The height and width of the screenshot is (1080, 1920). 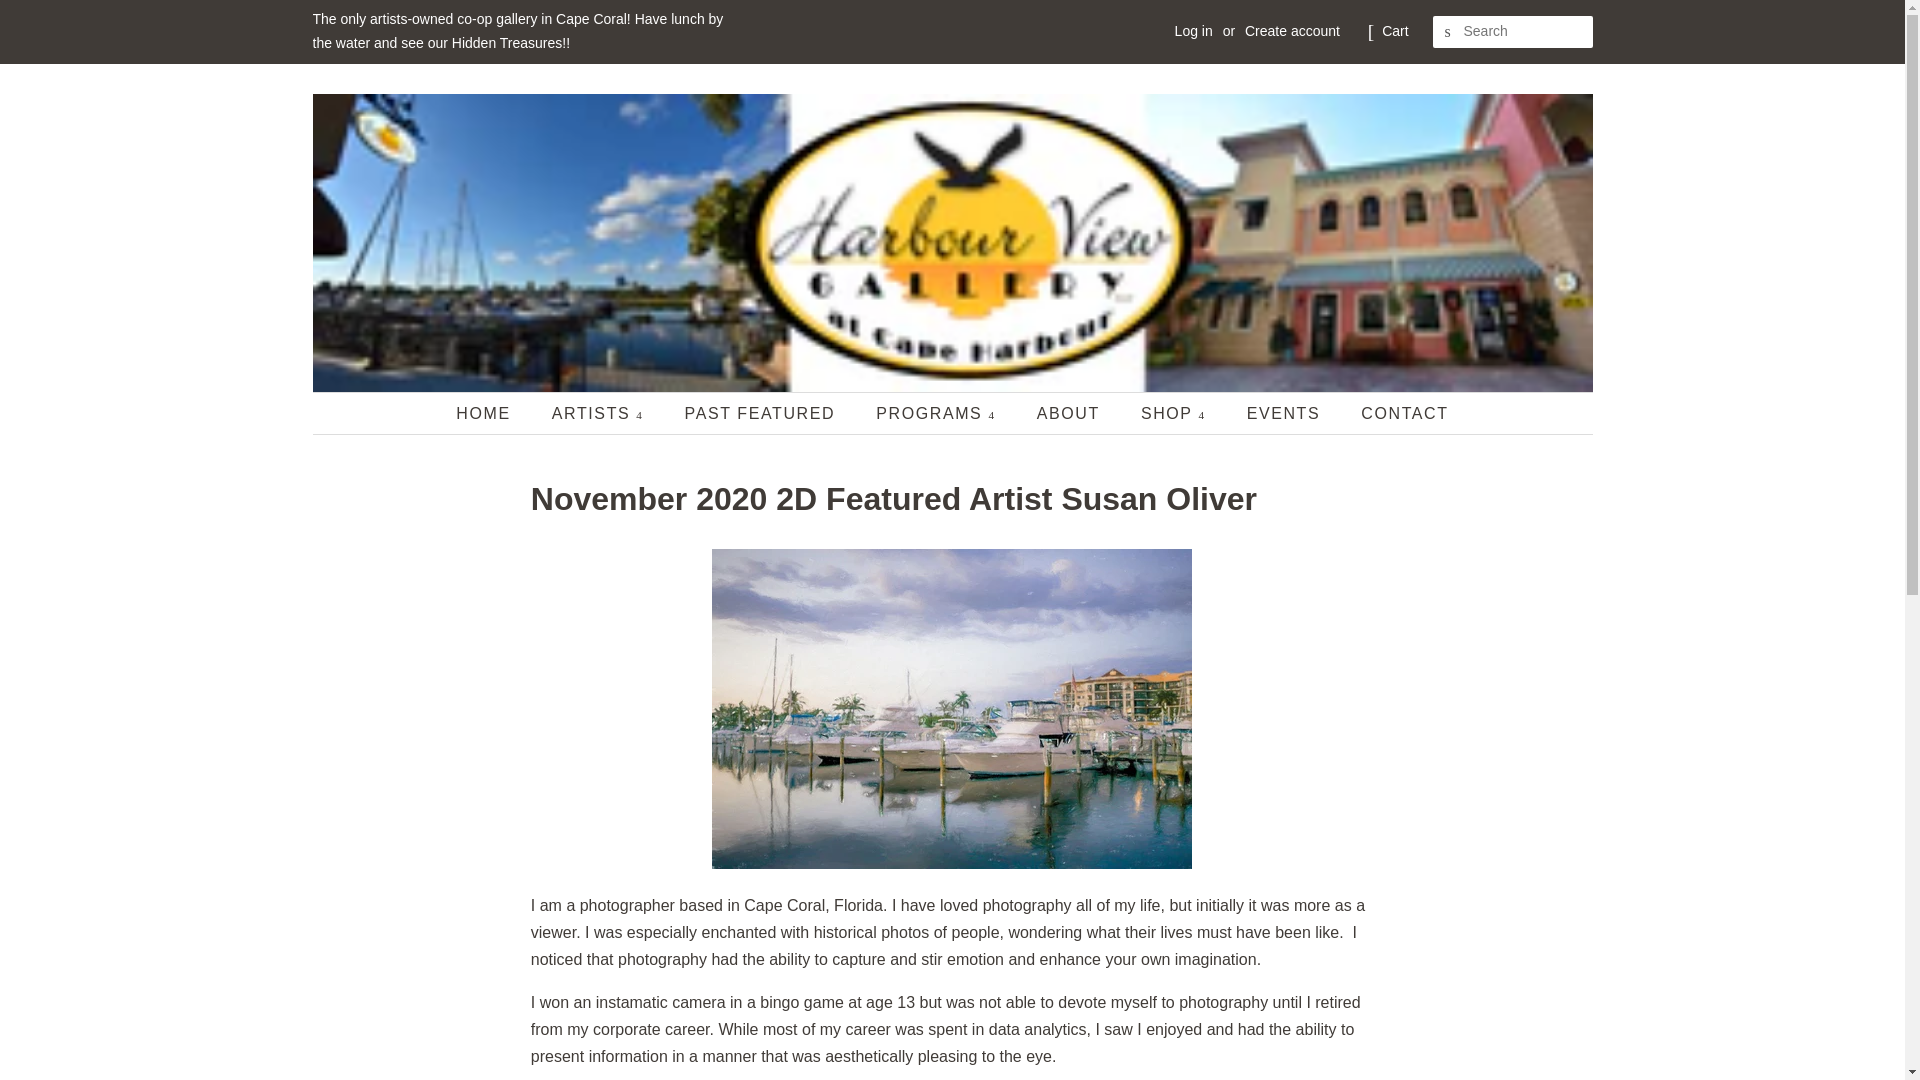 What do you see at coordinates (1194, 30) in the screenshot?
I see `Log in` at bounding box center [1194, 30].